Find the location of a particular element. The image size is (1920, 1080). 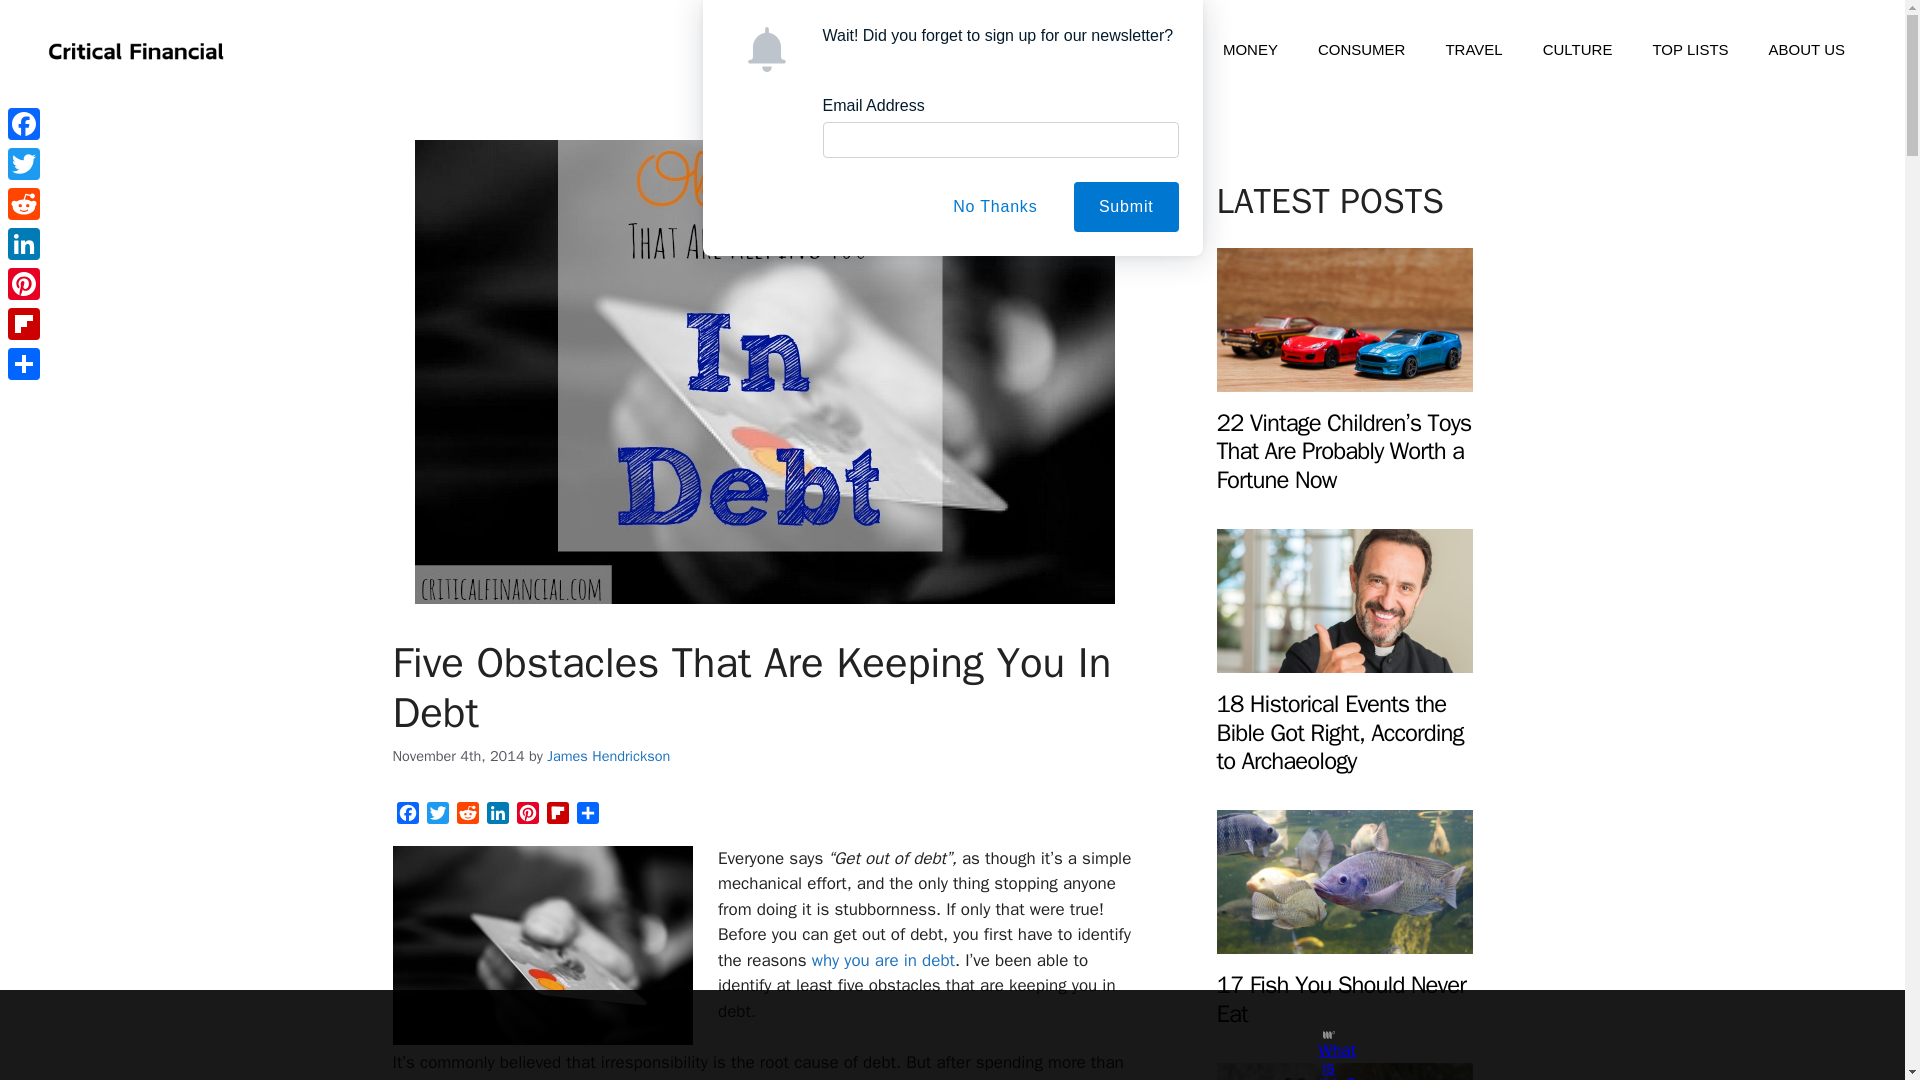

ABOUT US is located at coordinates (1806, 50).